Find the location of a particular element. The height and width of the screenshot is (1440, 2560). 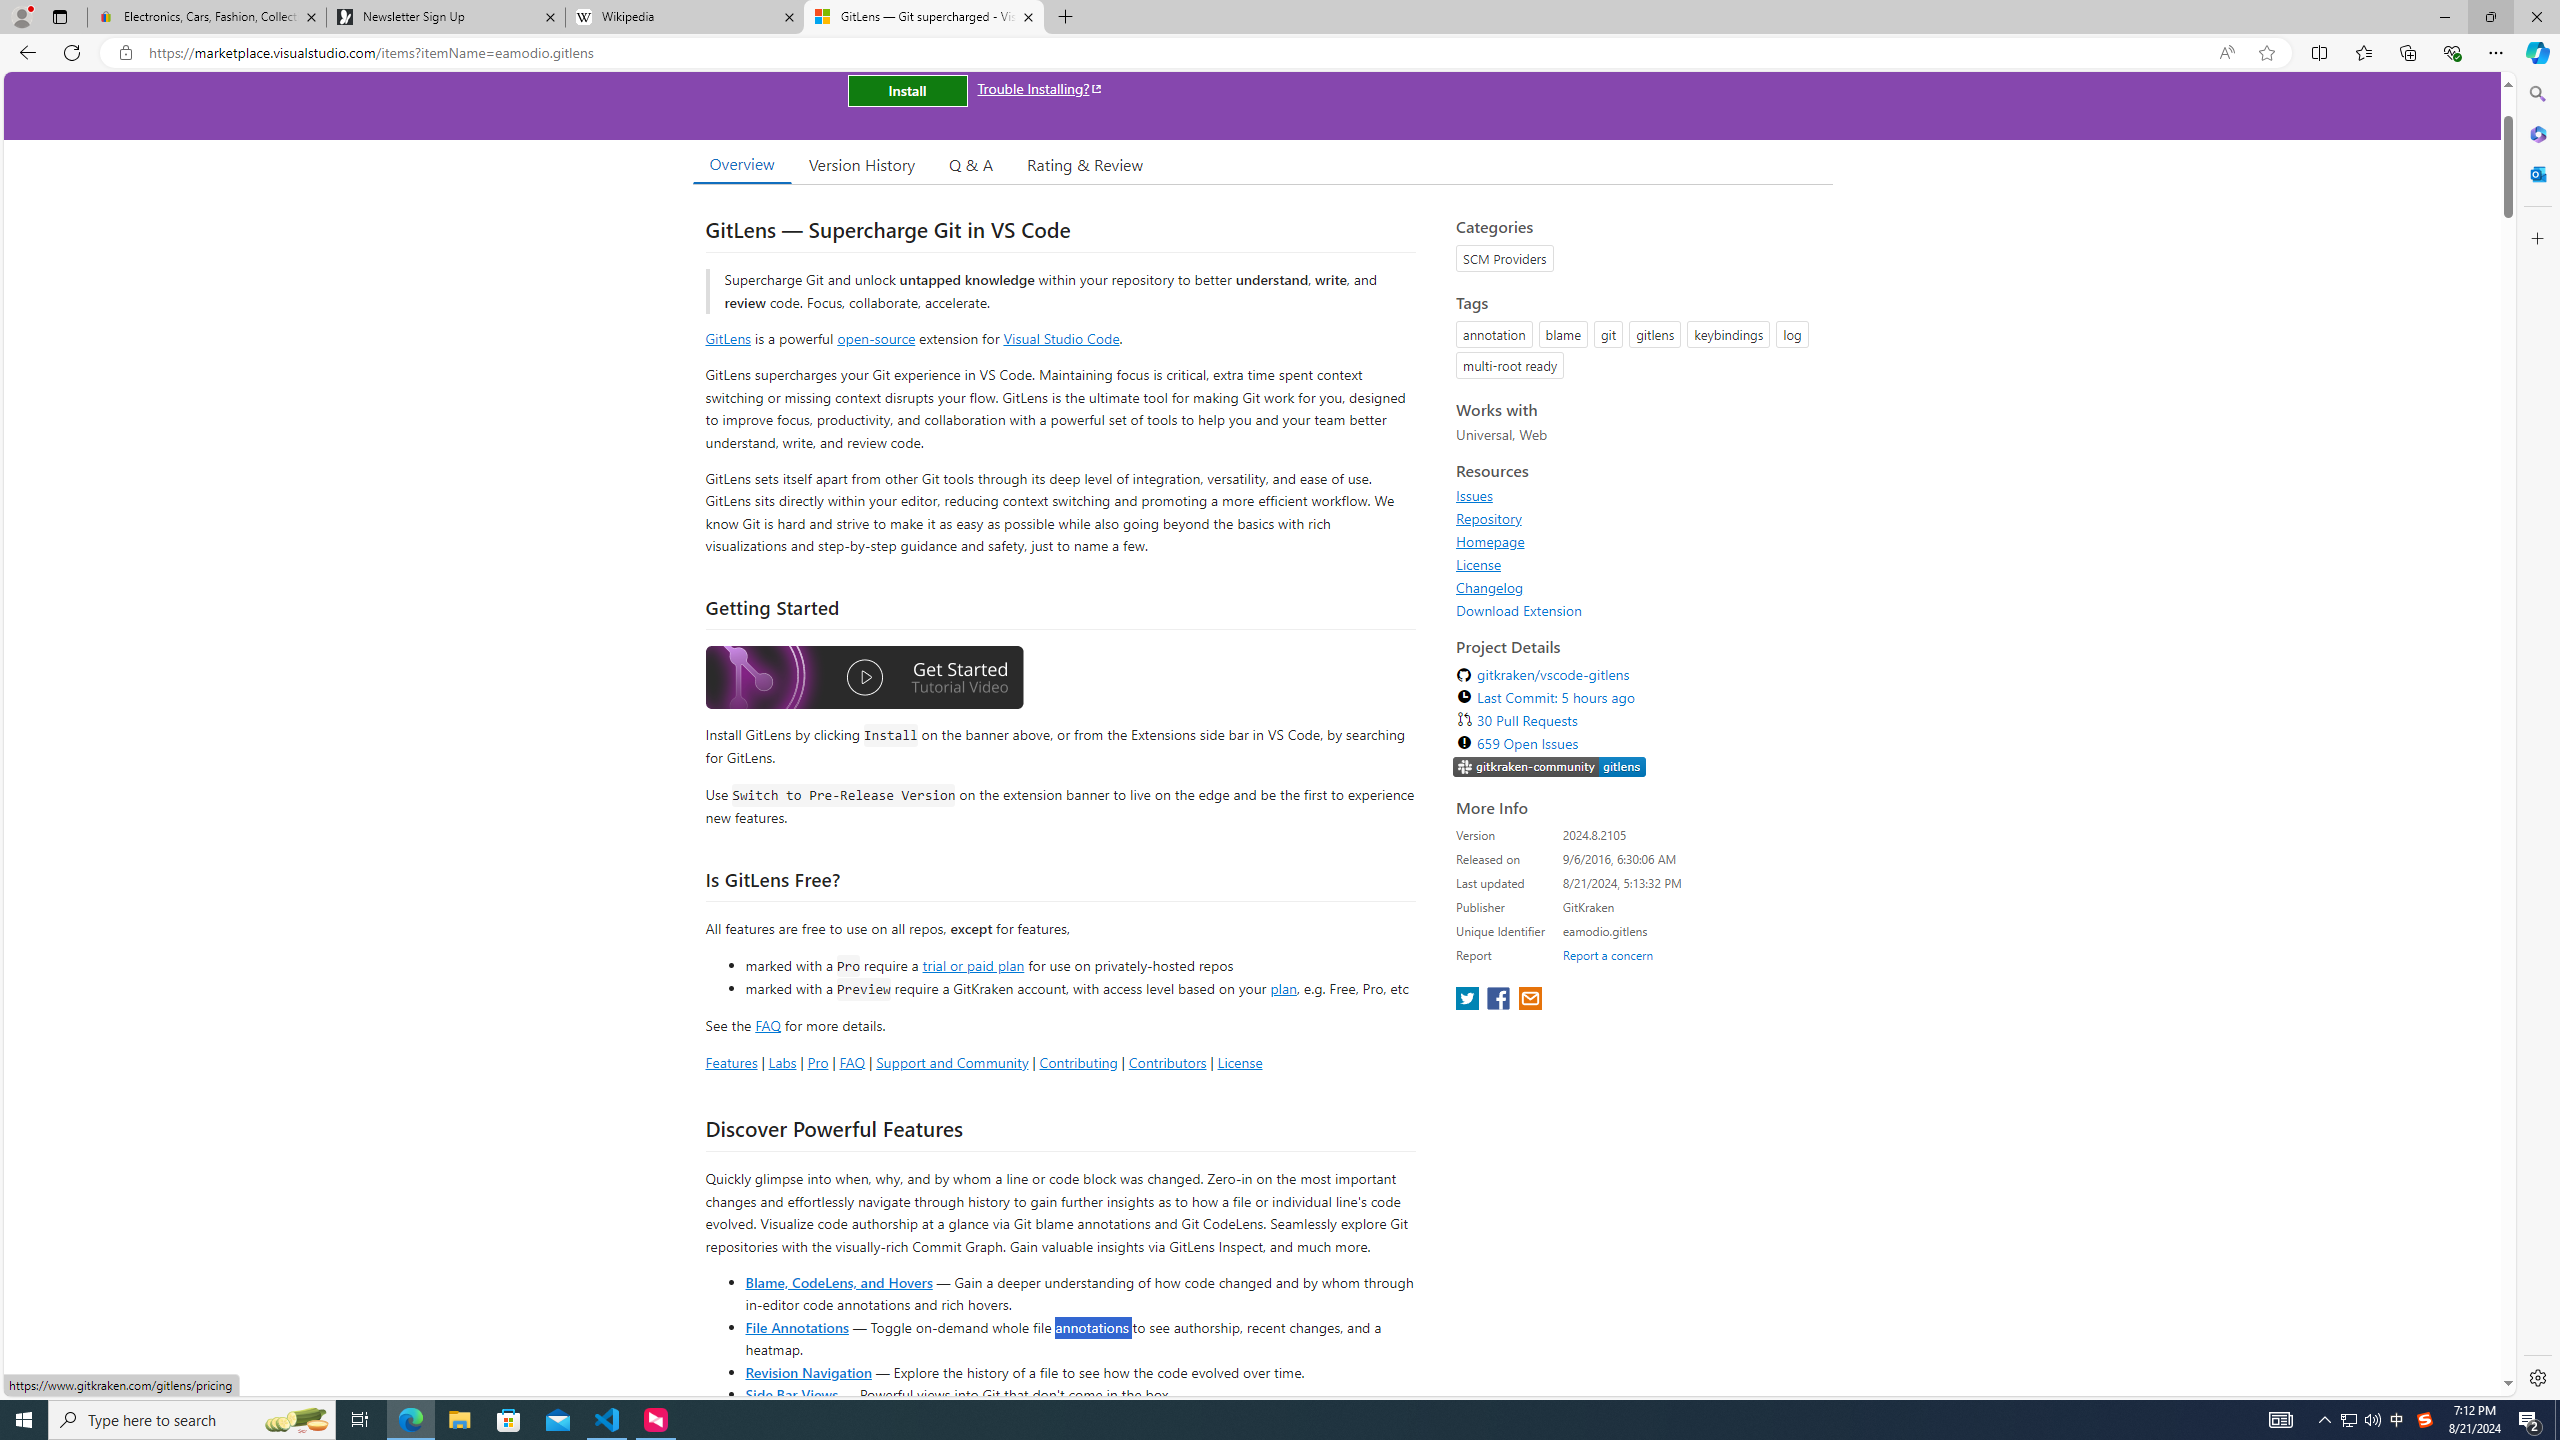

Contributing is located at coordinates (1078, 1062).